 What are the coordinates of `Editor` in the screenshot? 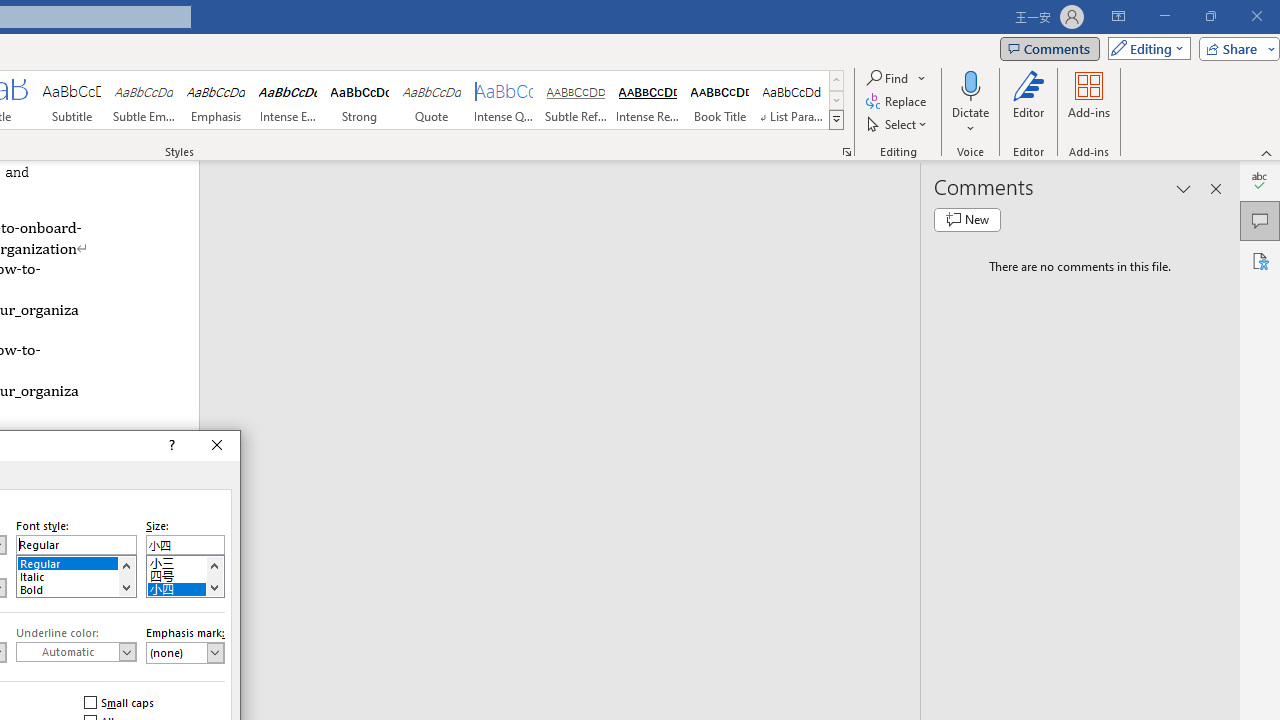 It's located at (1260, 180).